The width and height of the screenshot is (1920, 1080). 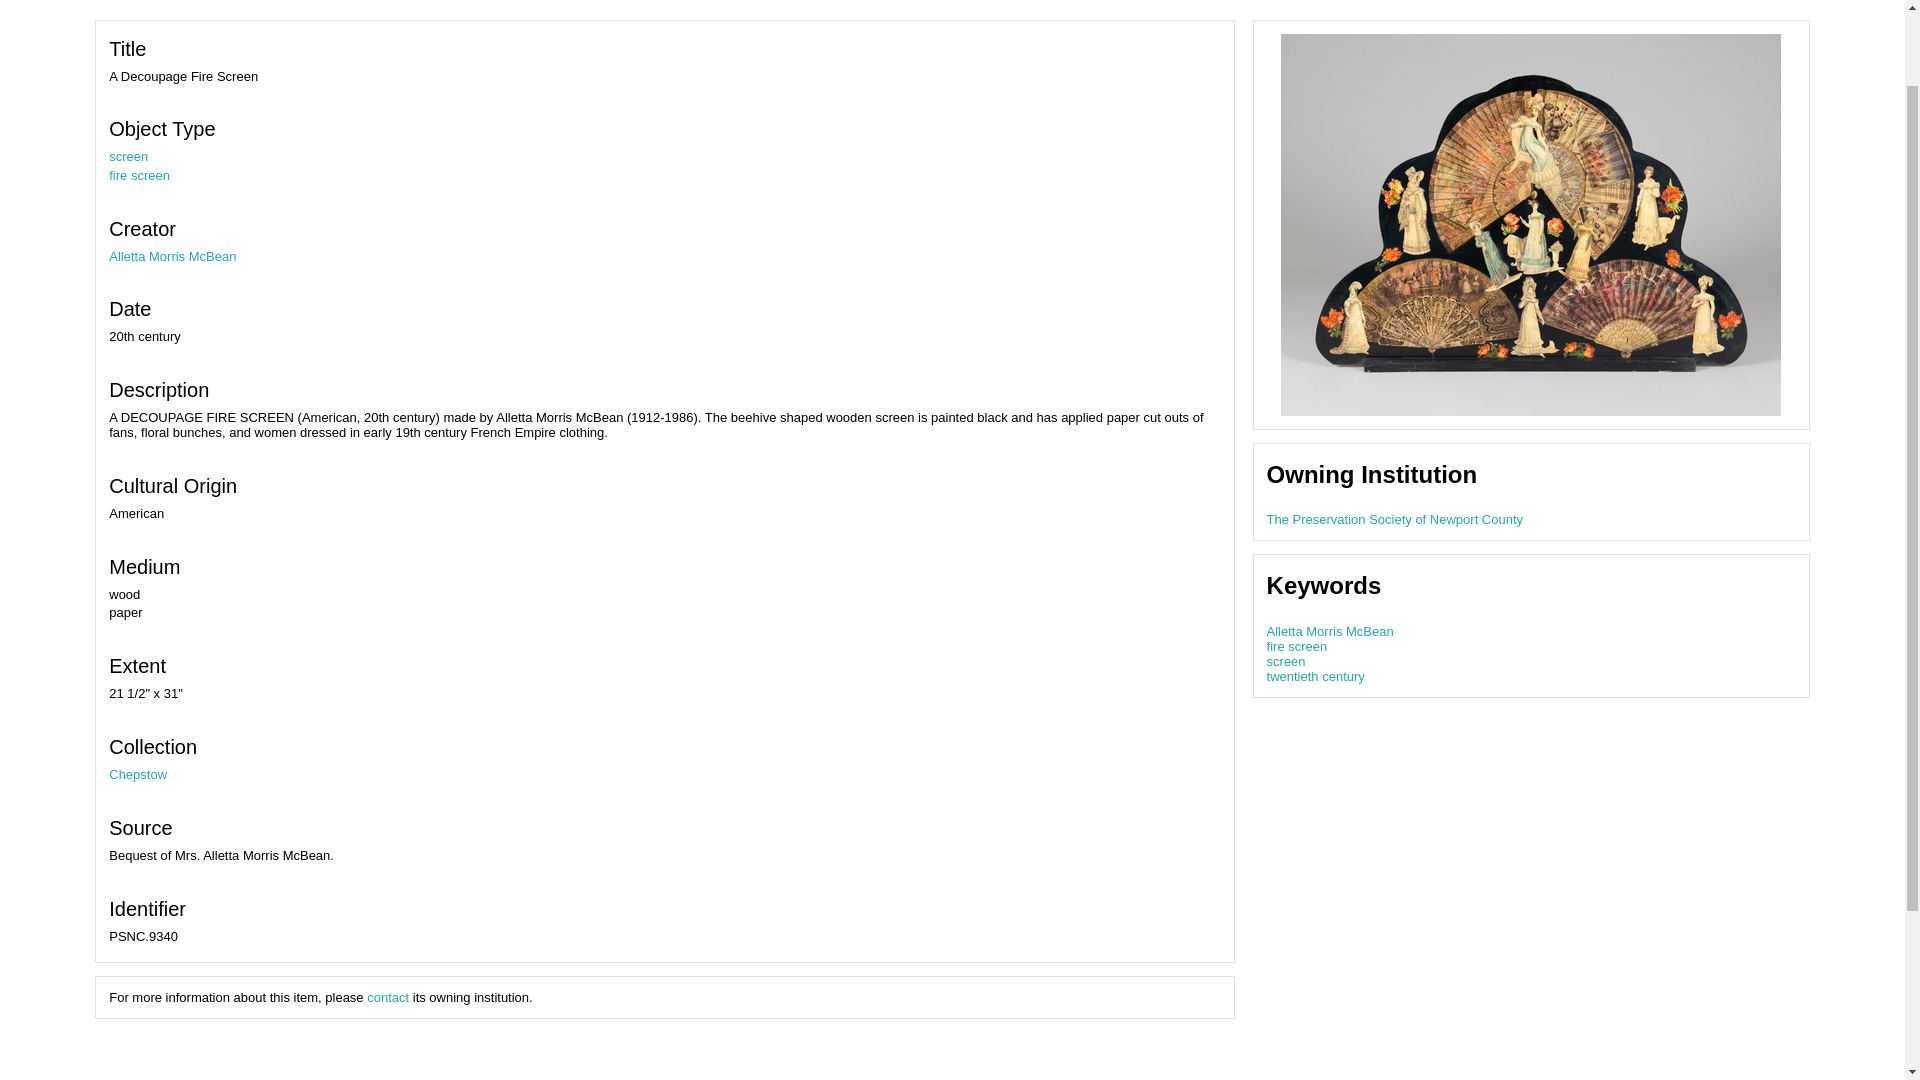 What do you see at coordinates (1286, 661) in the screenshot?
I see `screen` at bounding box center [1286, 661].